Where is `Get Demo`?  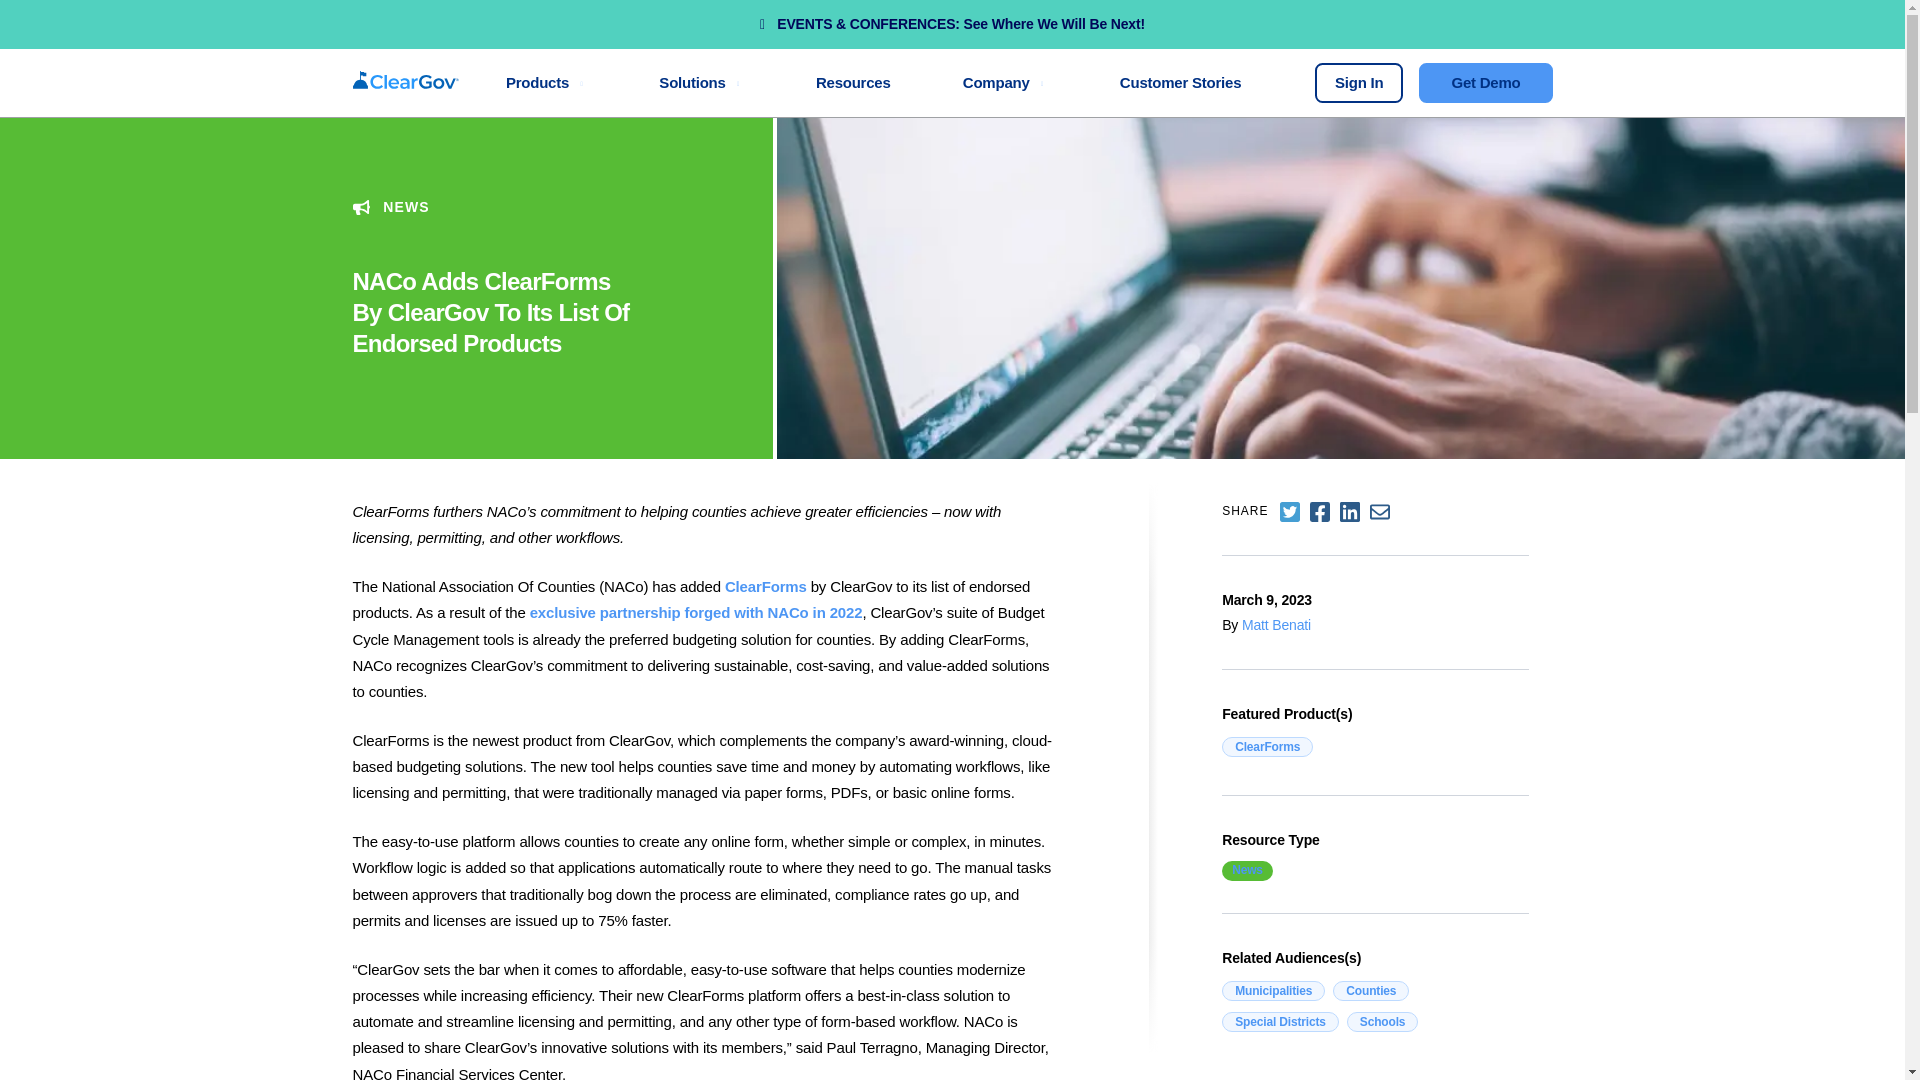 Get Demo is located at coordinates (1484, 82).